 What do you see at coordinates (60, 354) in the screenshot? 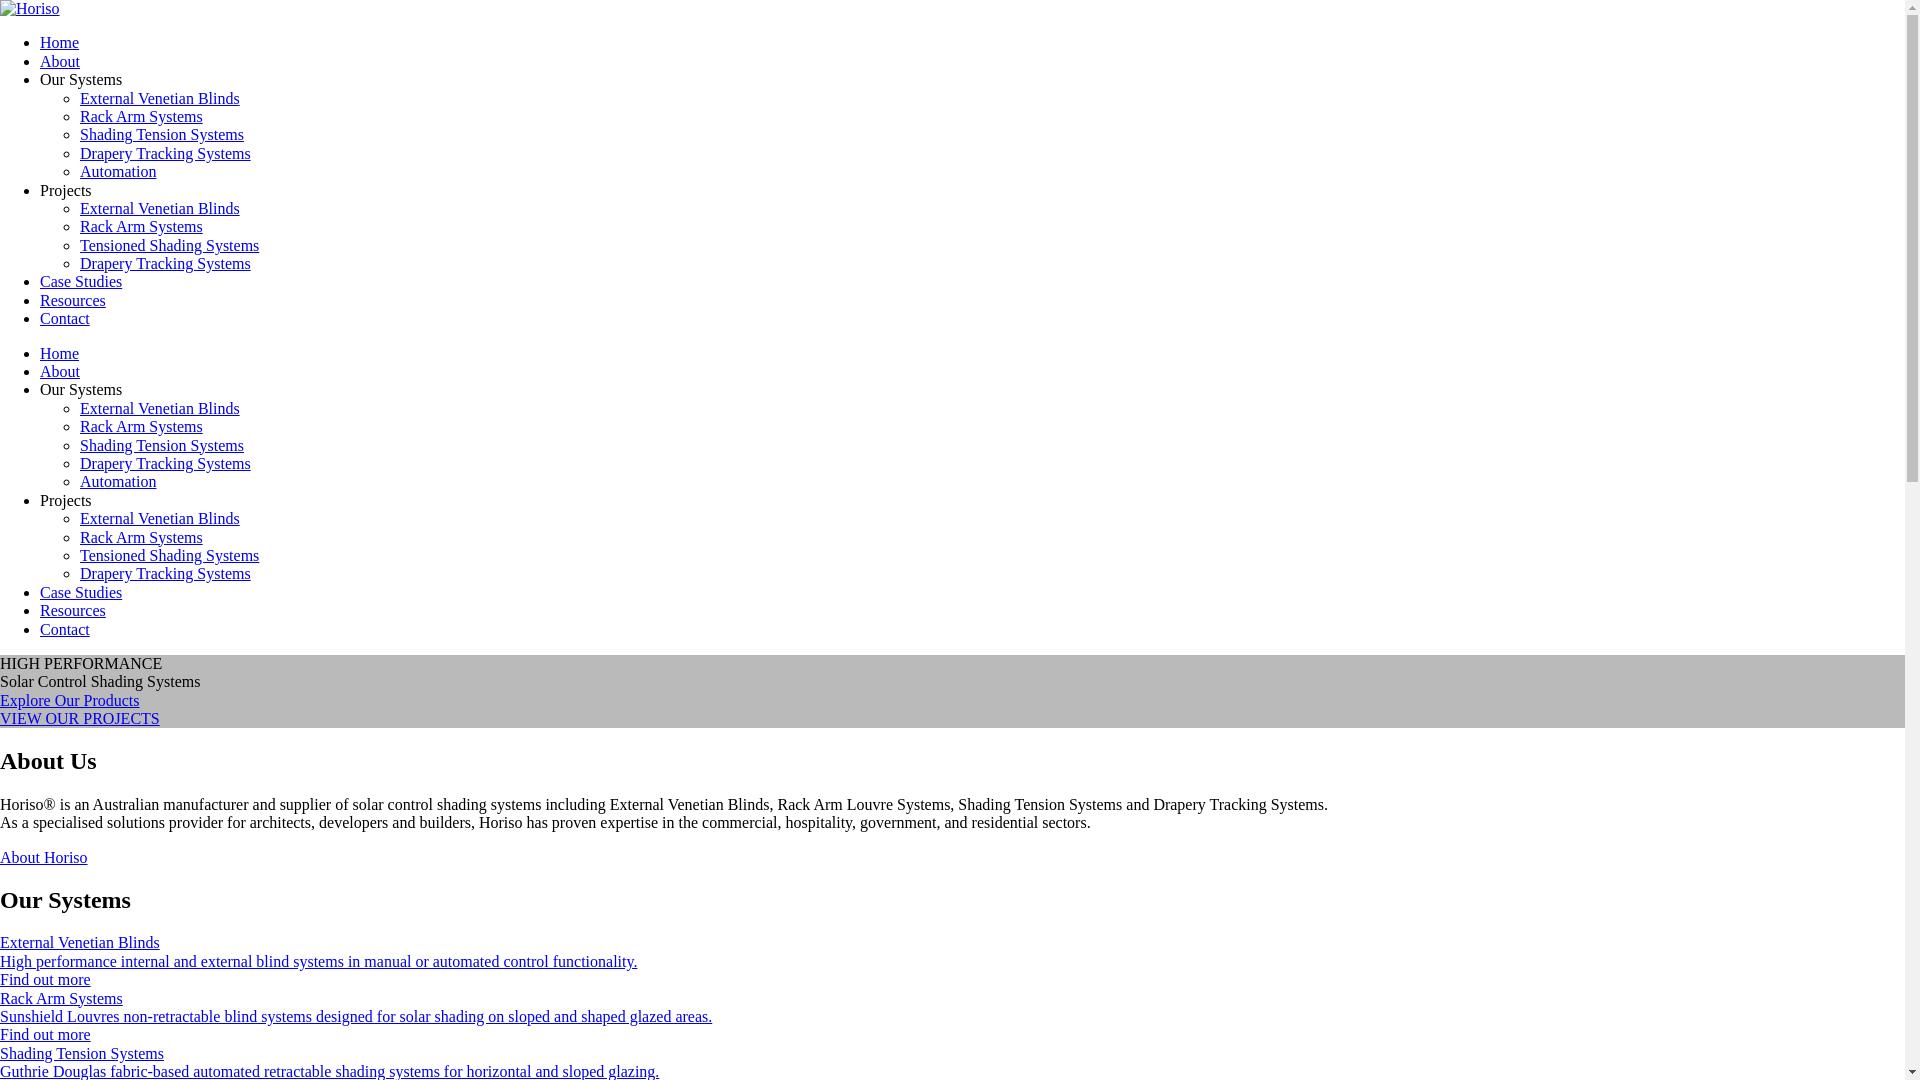
I see `Home` at bounding box center [60, 354].